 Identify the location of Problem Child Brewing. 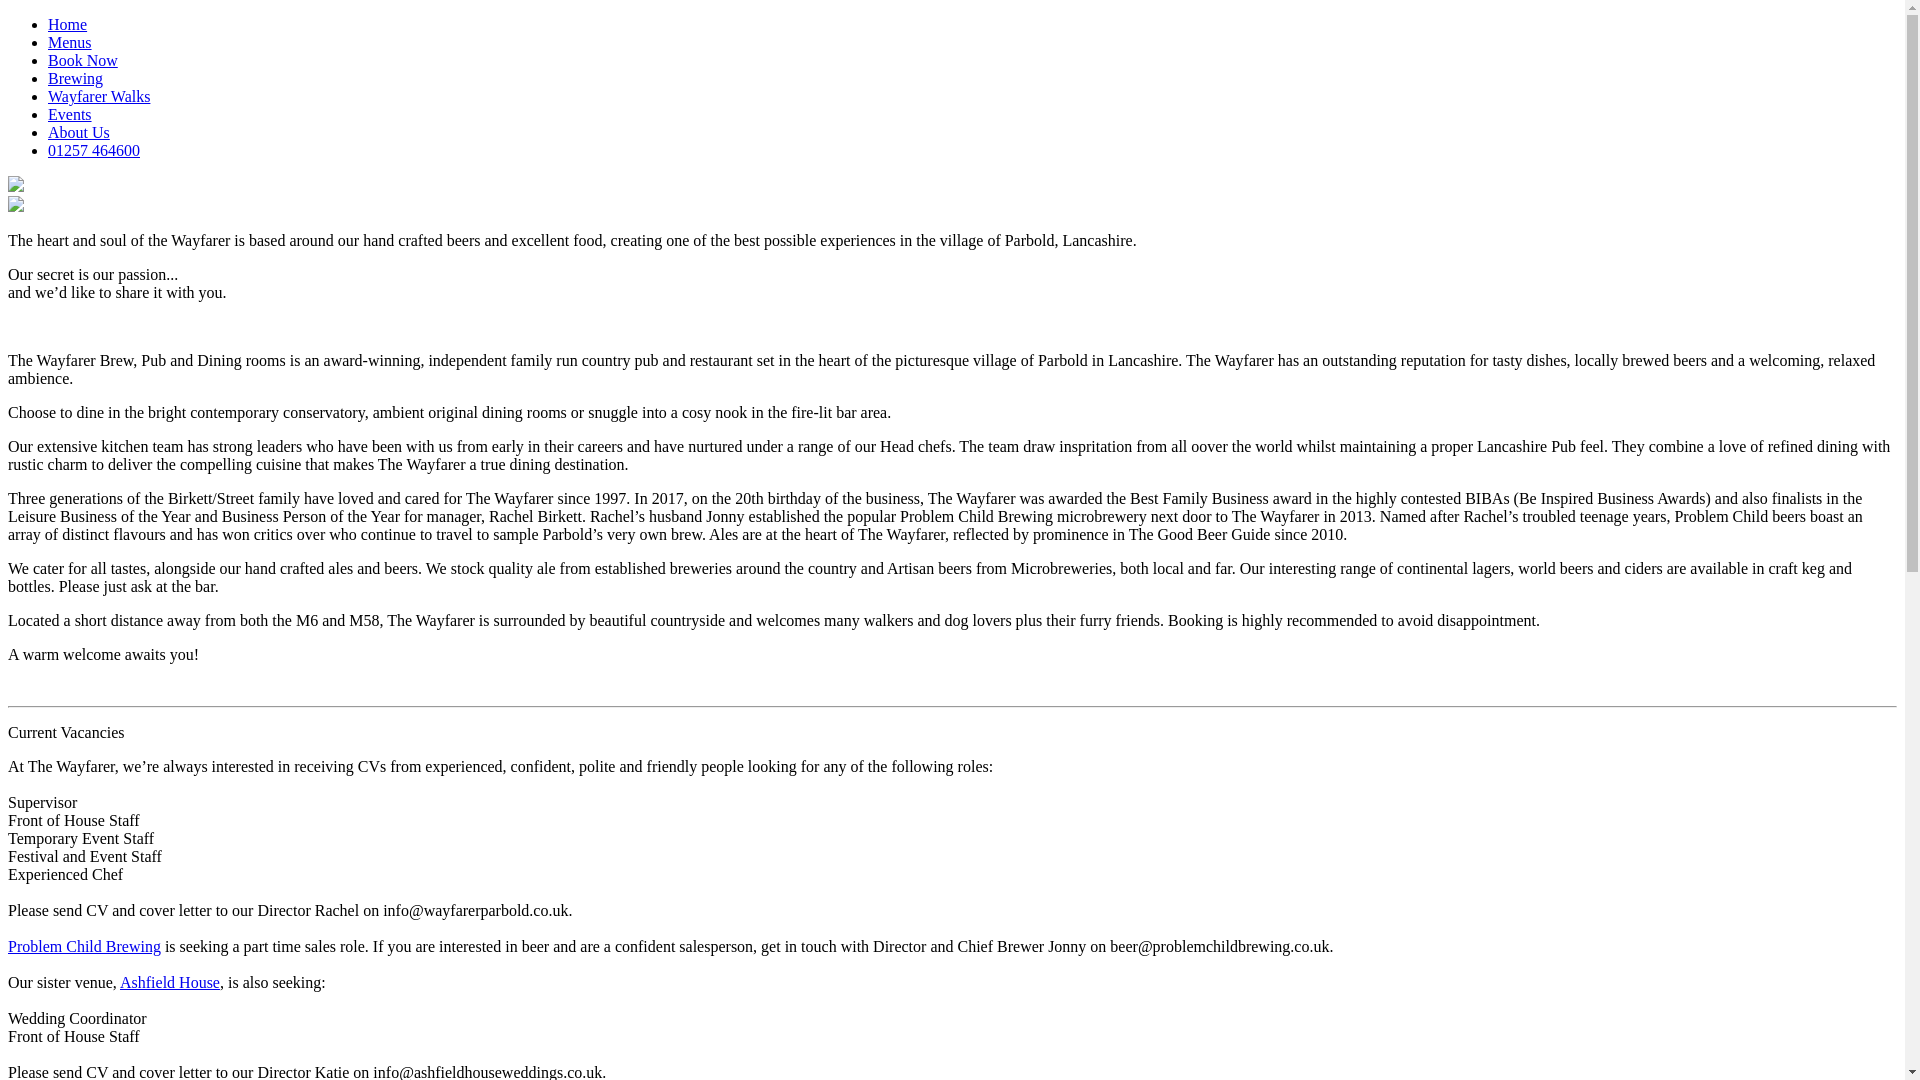
(84, 946).